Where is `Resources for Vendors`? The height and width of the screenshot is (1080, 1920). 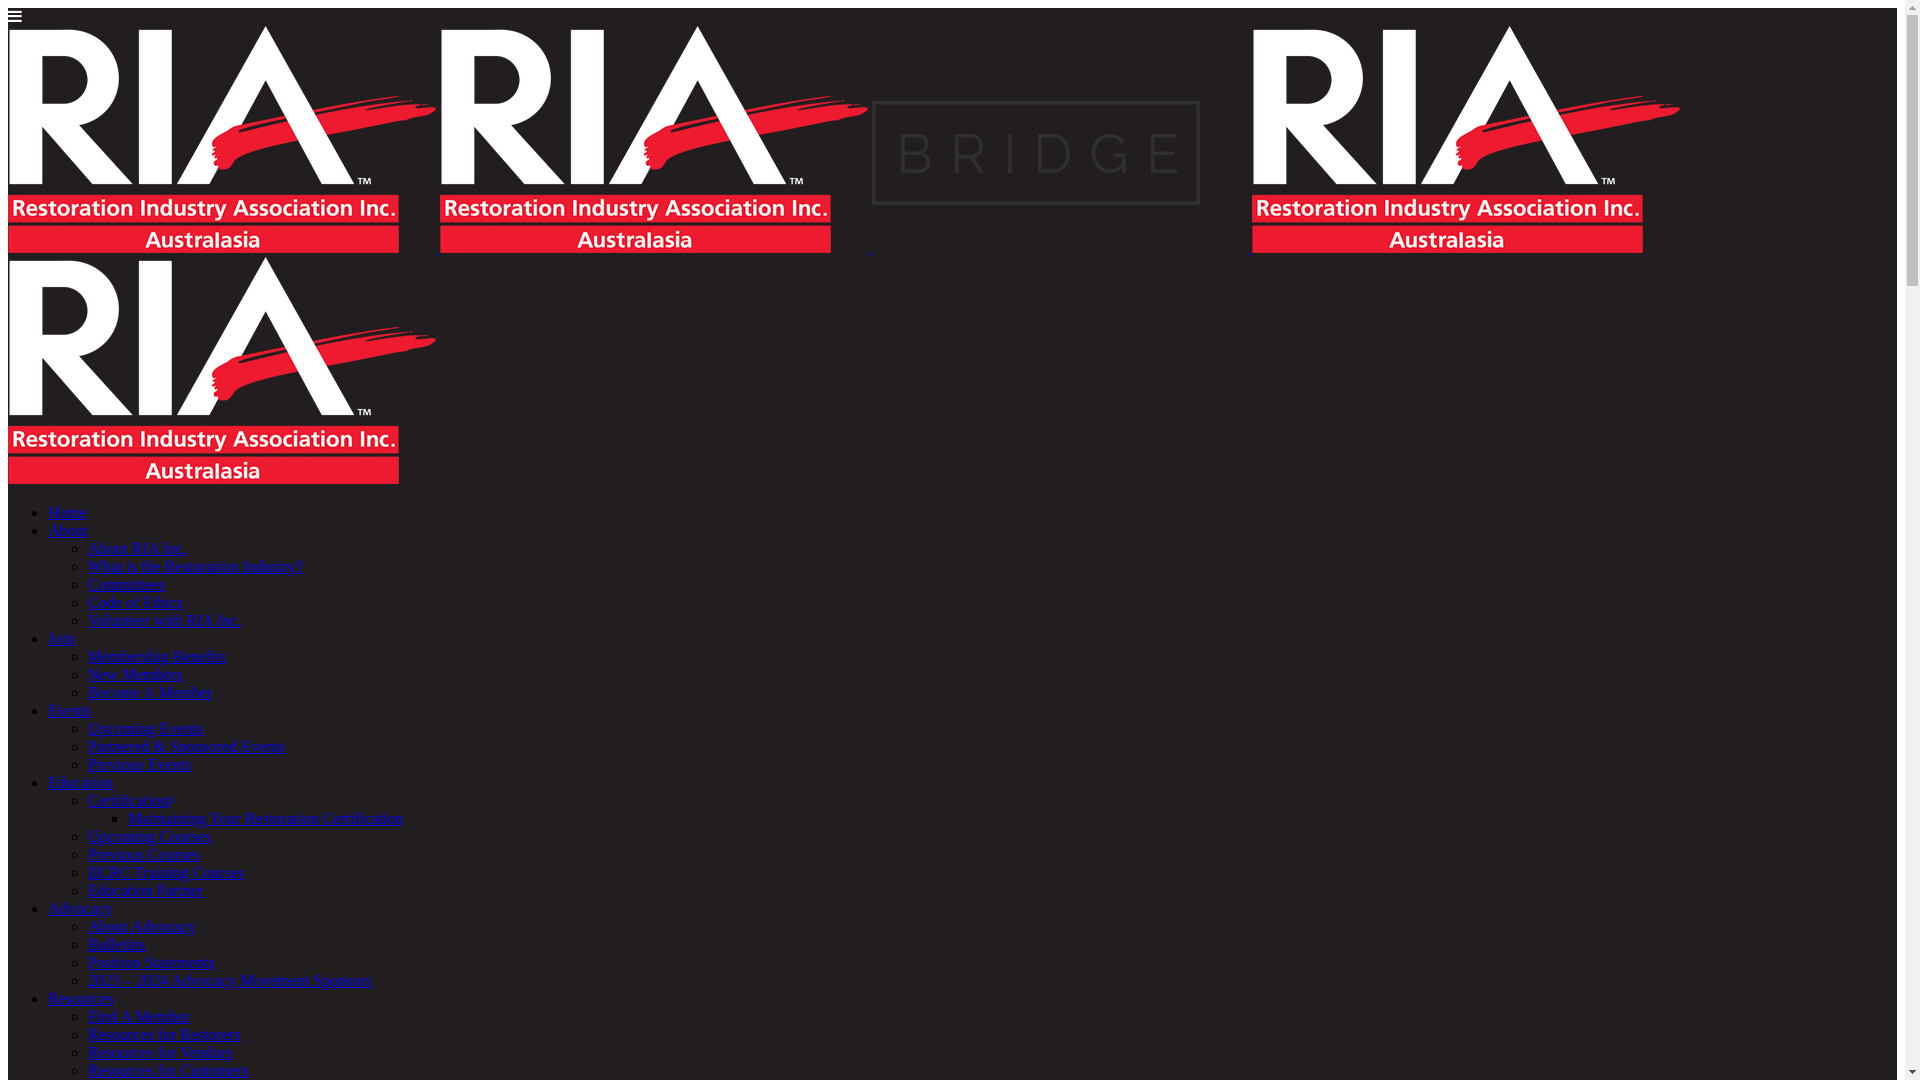 Resources for Vendors is located at coordinates (160, 1052).